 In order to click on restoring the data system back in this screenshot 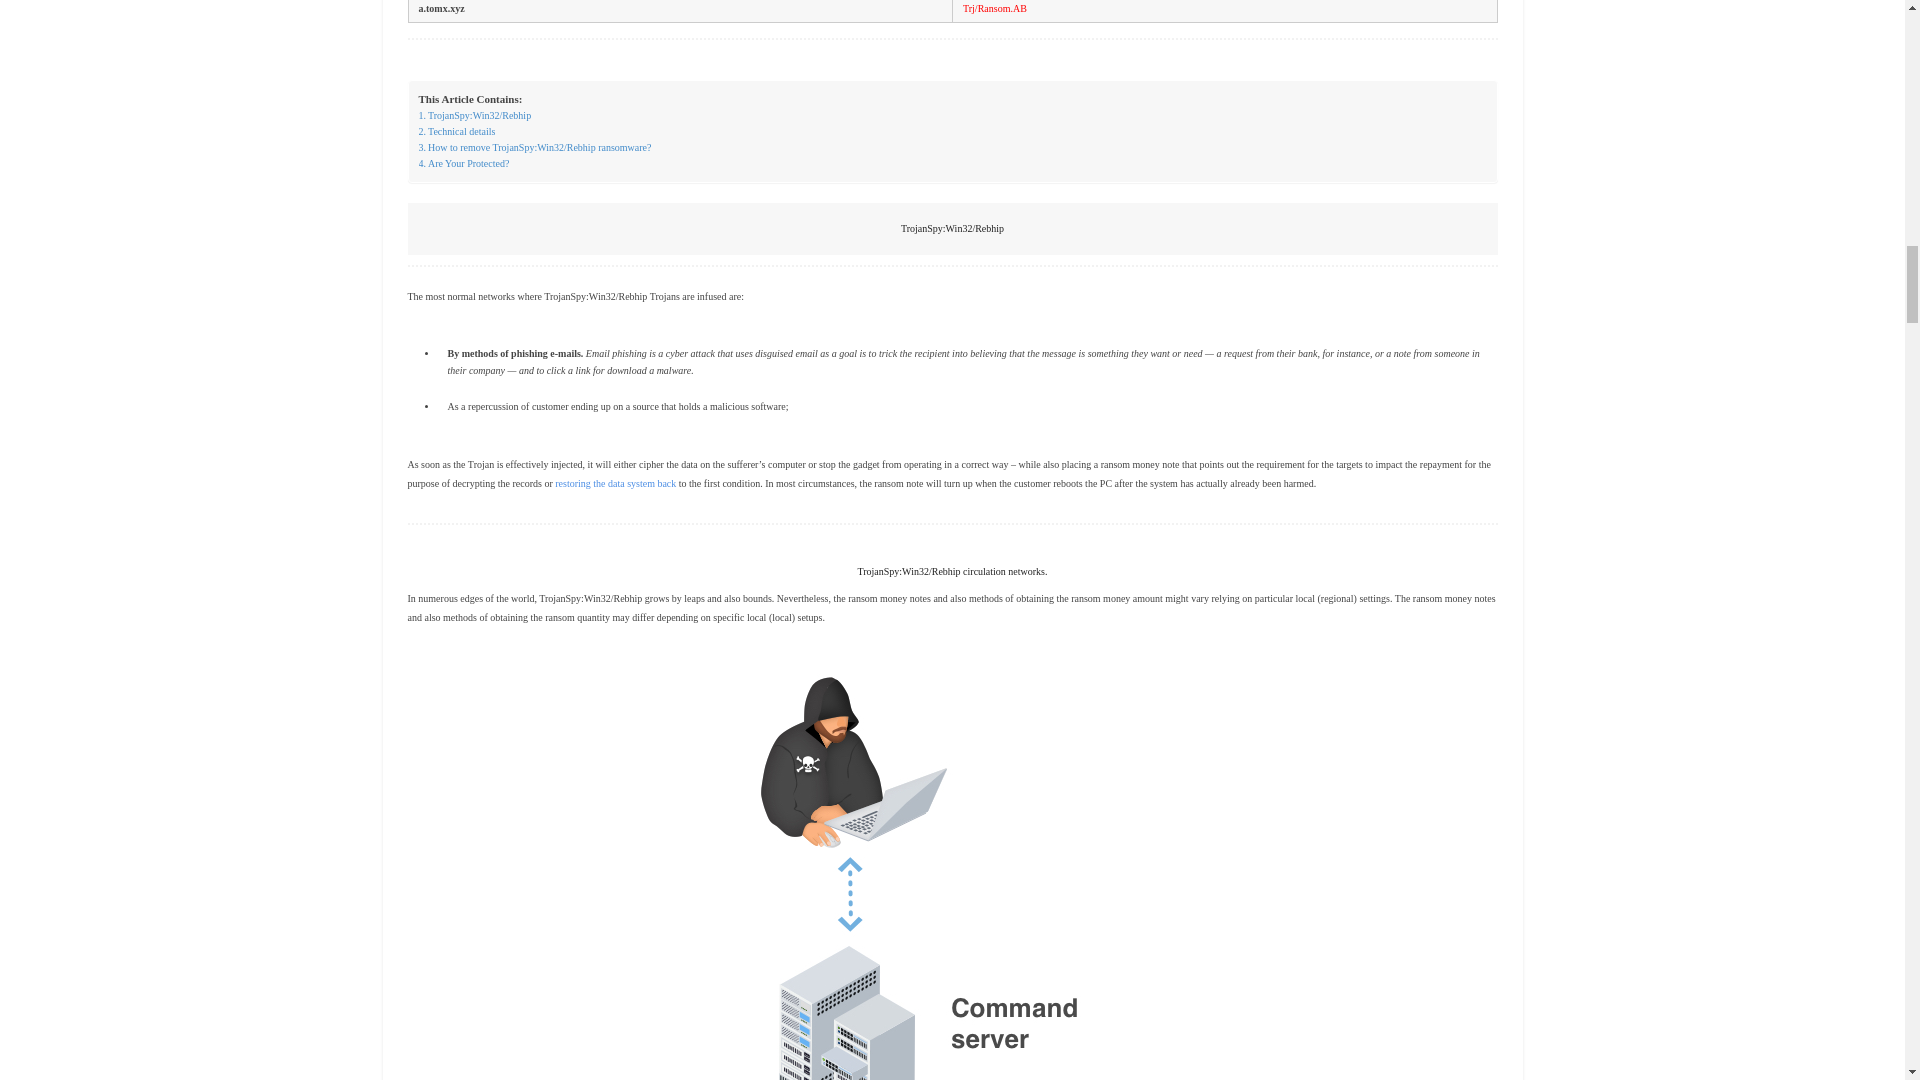, I will do `click(614, 484)`.